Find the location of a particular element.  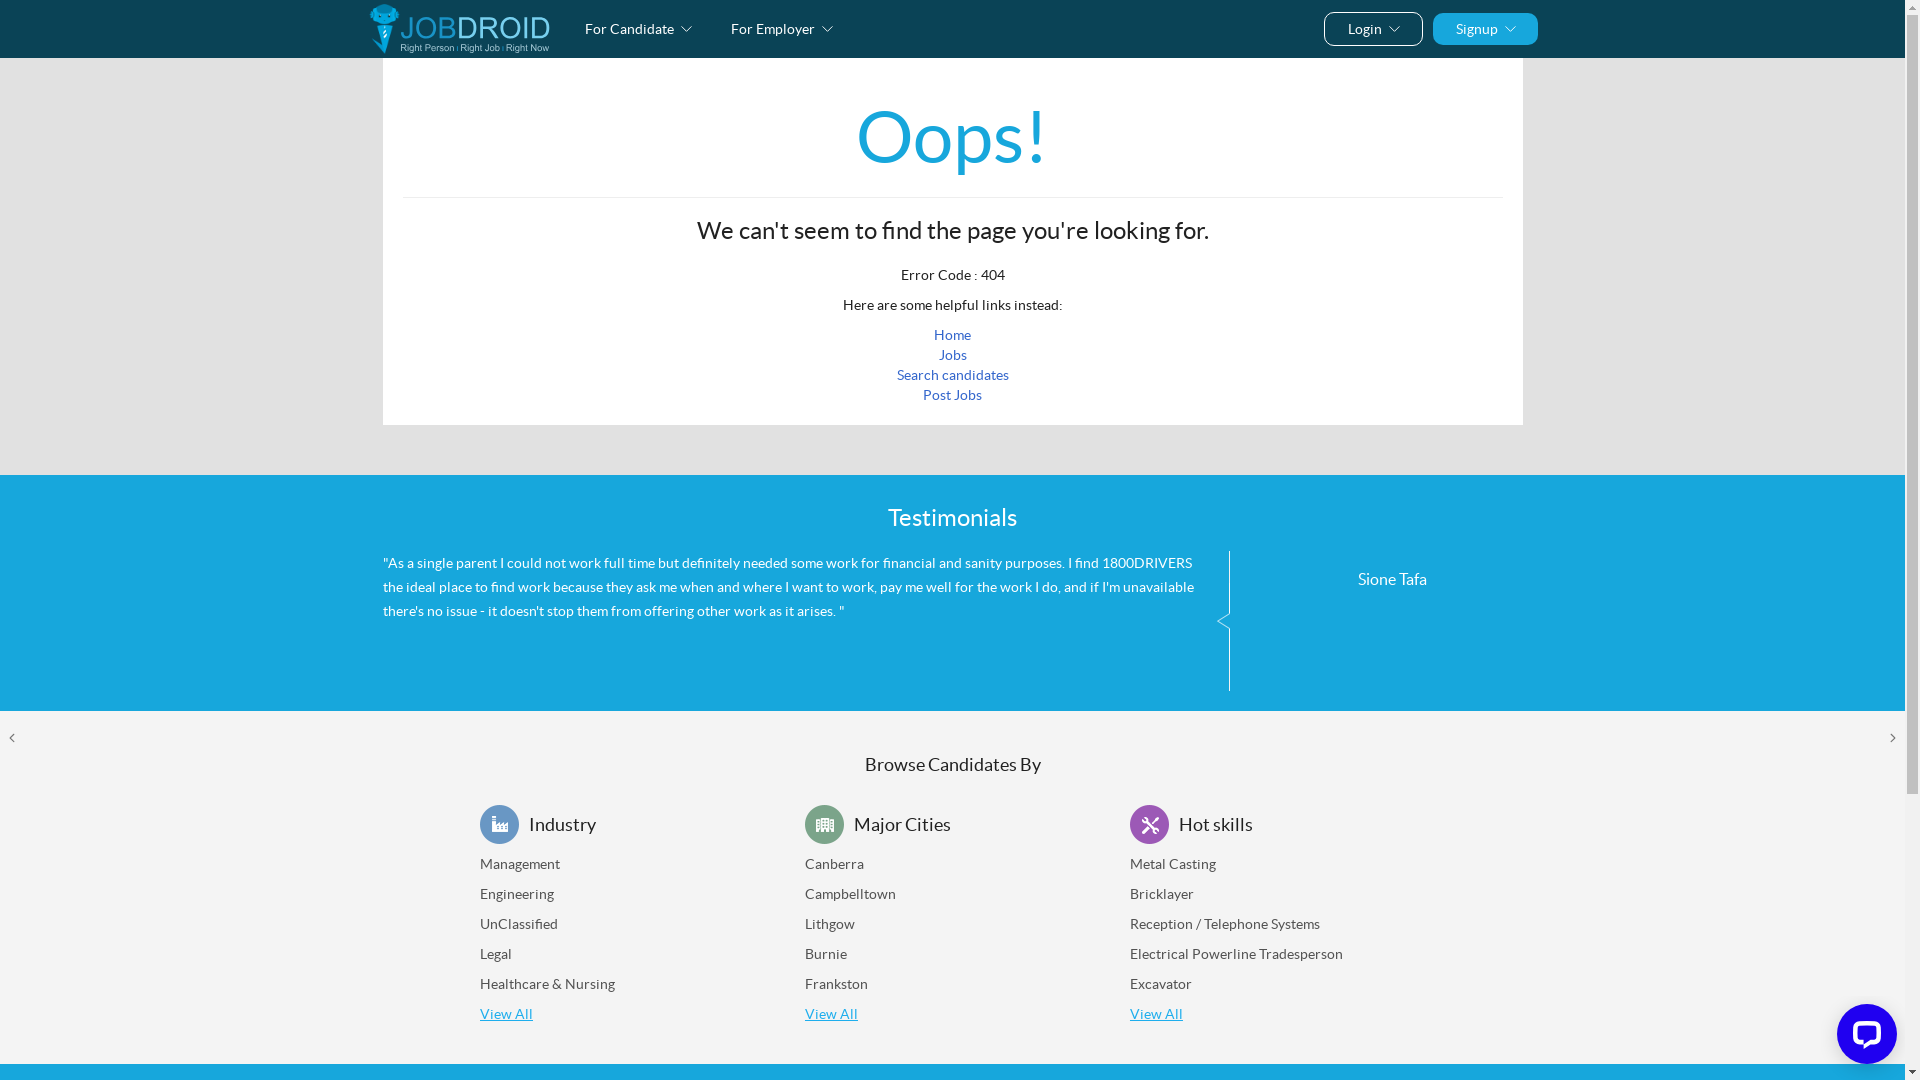

Canberra is located at coordinates (834, 864).